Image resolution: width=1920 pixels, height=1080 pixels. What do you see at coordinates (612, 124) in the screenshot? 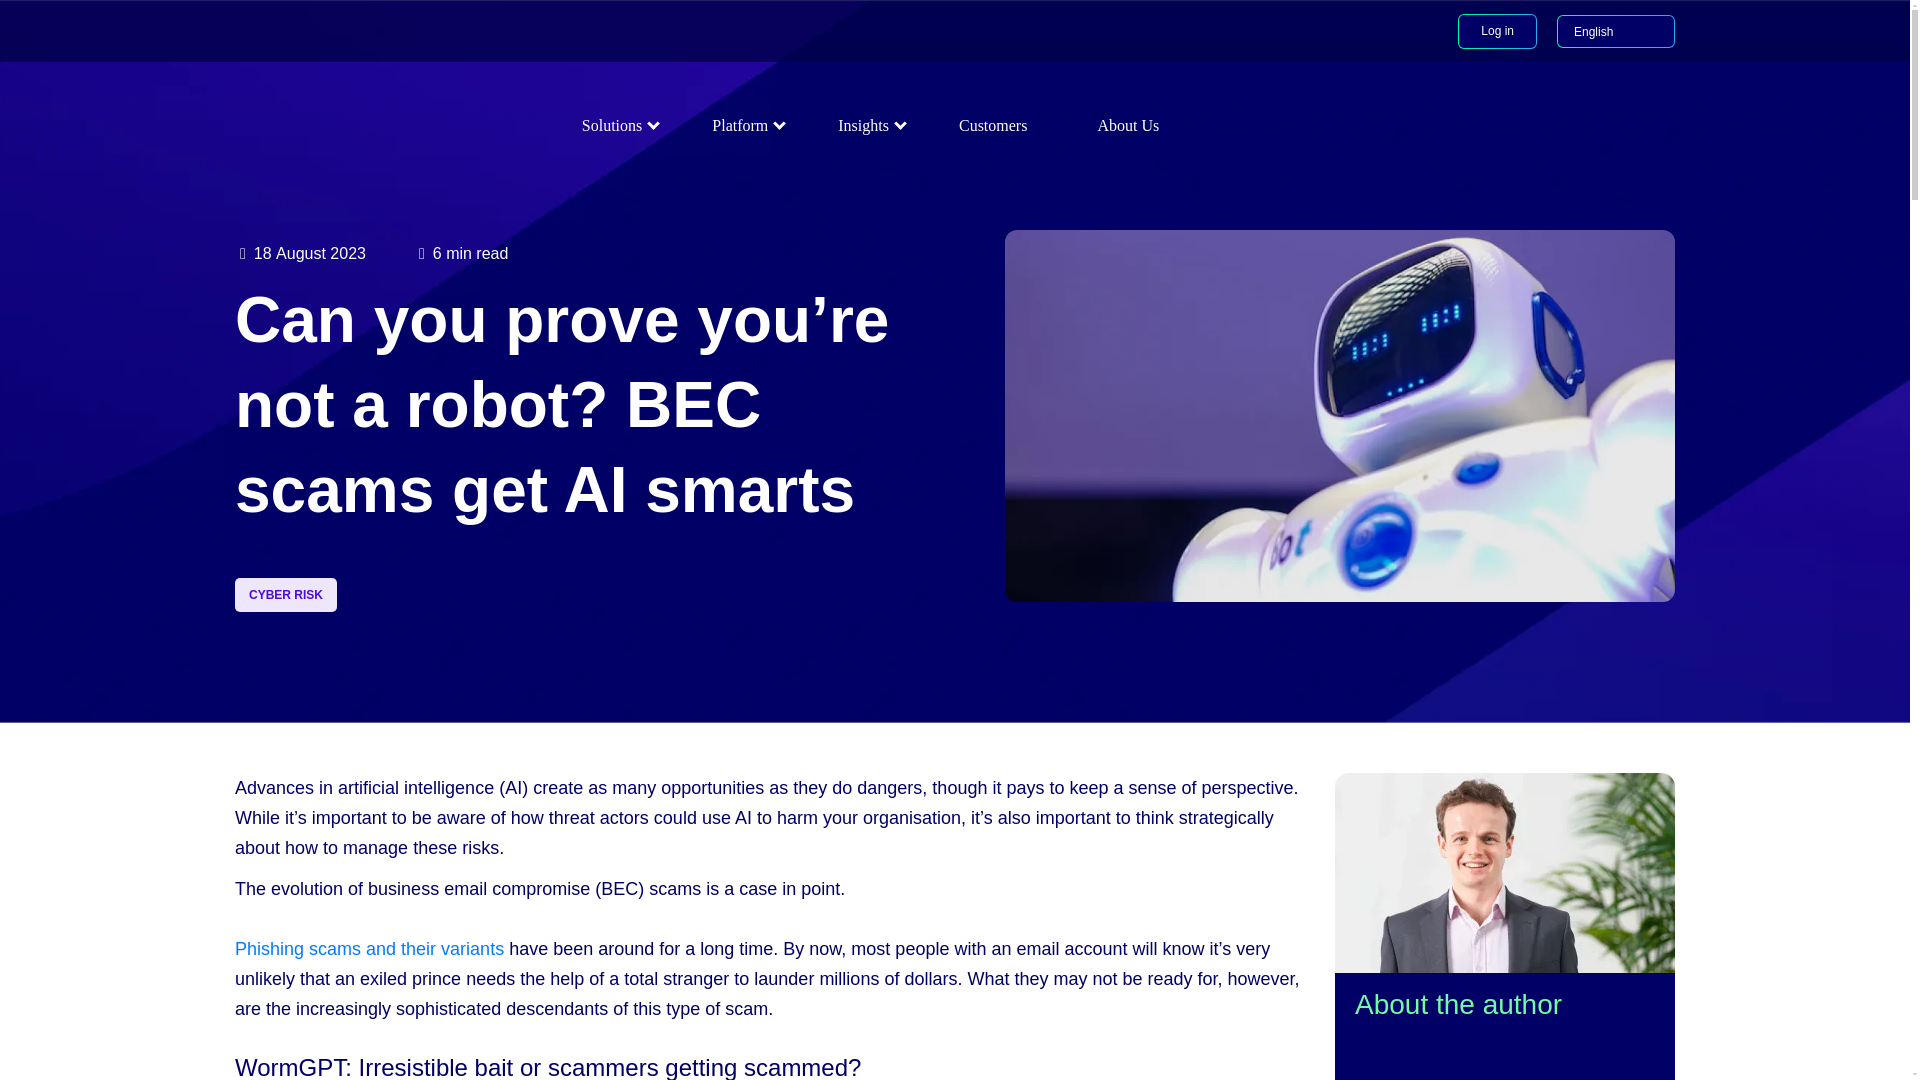
I see `Solutions` at bounding box center [612, 124].